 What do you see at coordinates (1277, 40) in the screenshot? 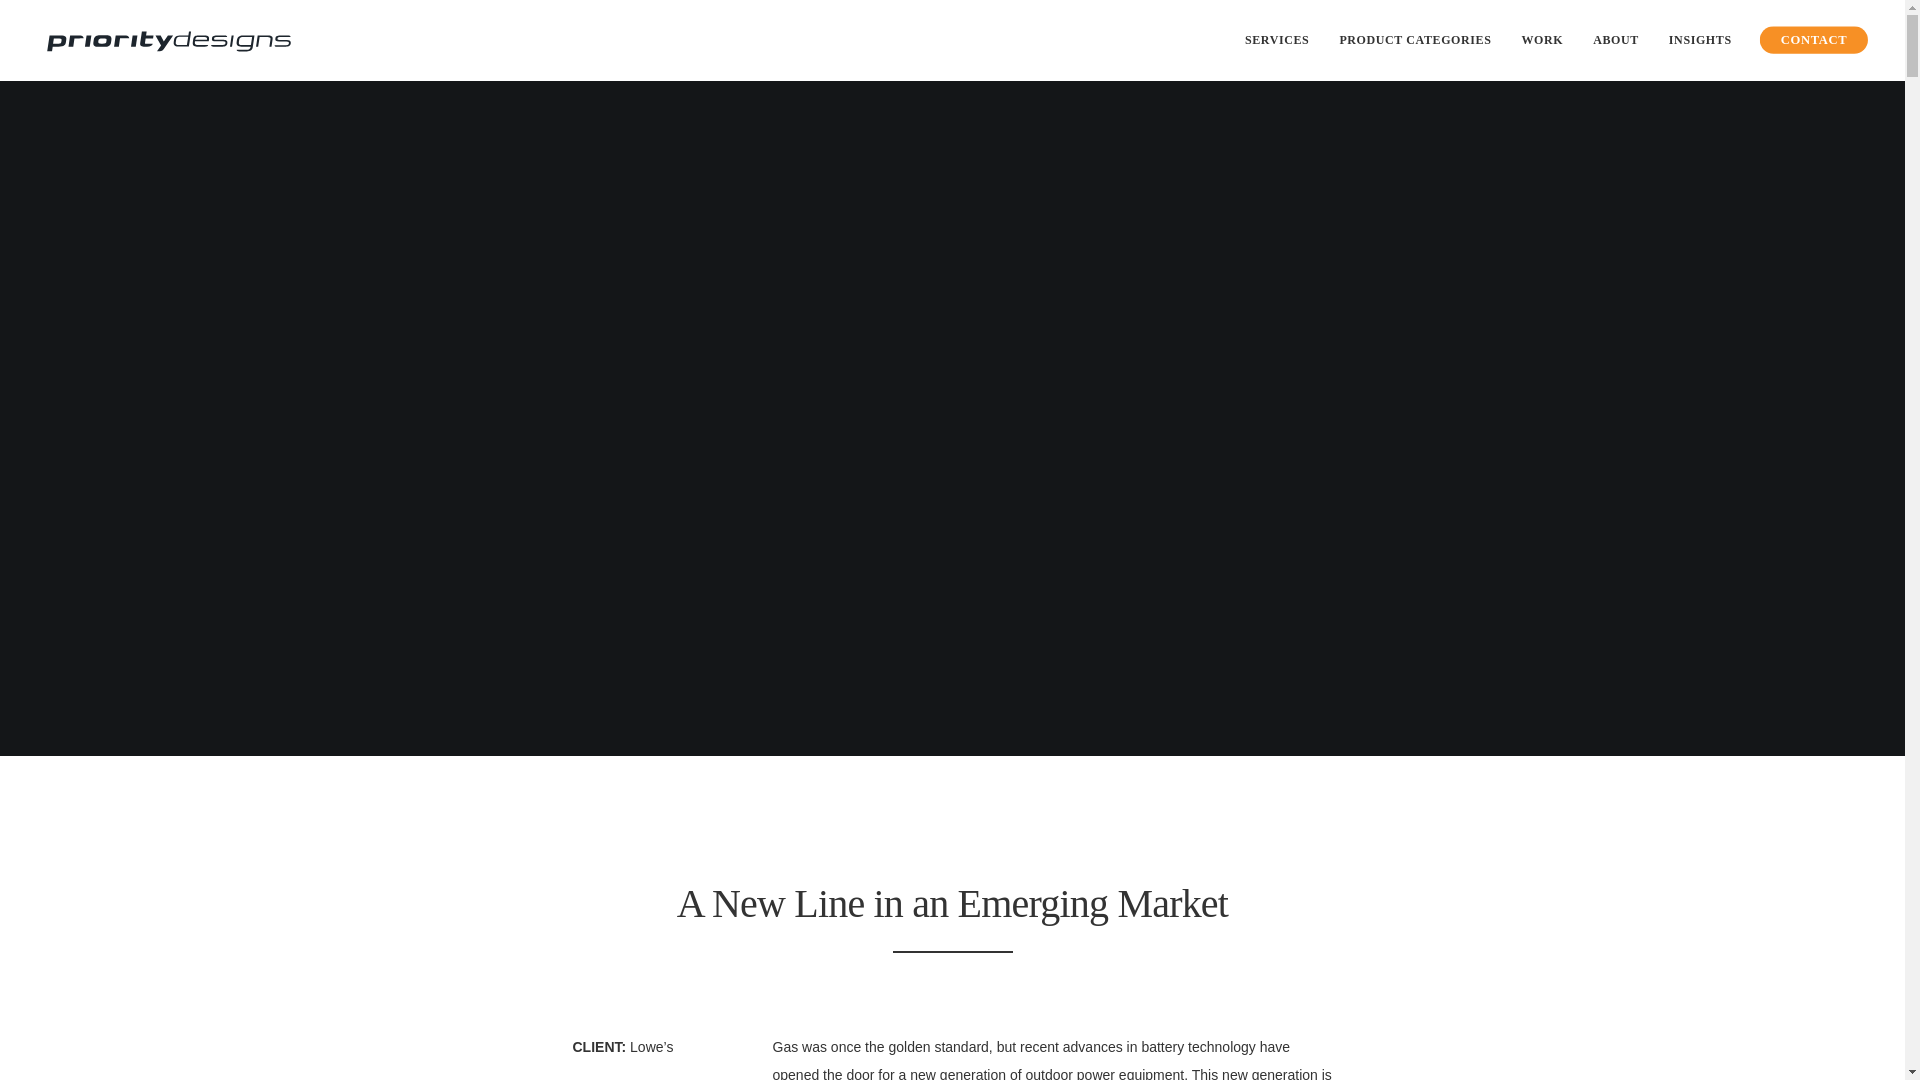
I see `SERVICES` at bounding box center [1277, 40].